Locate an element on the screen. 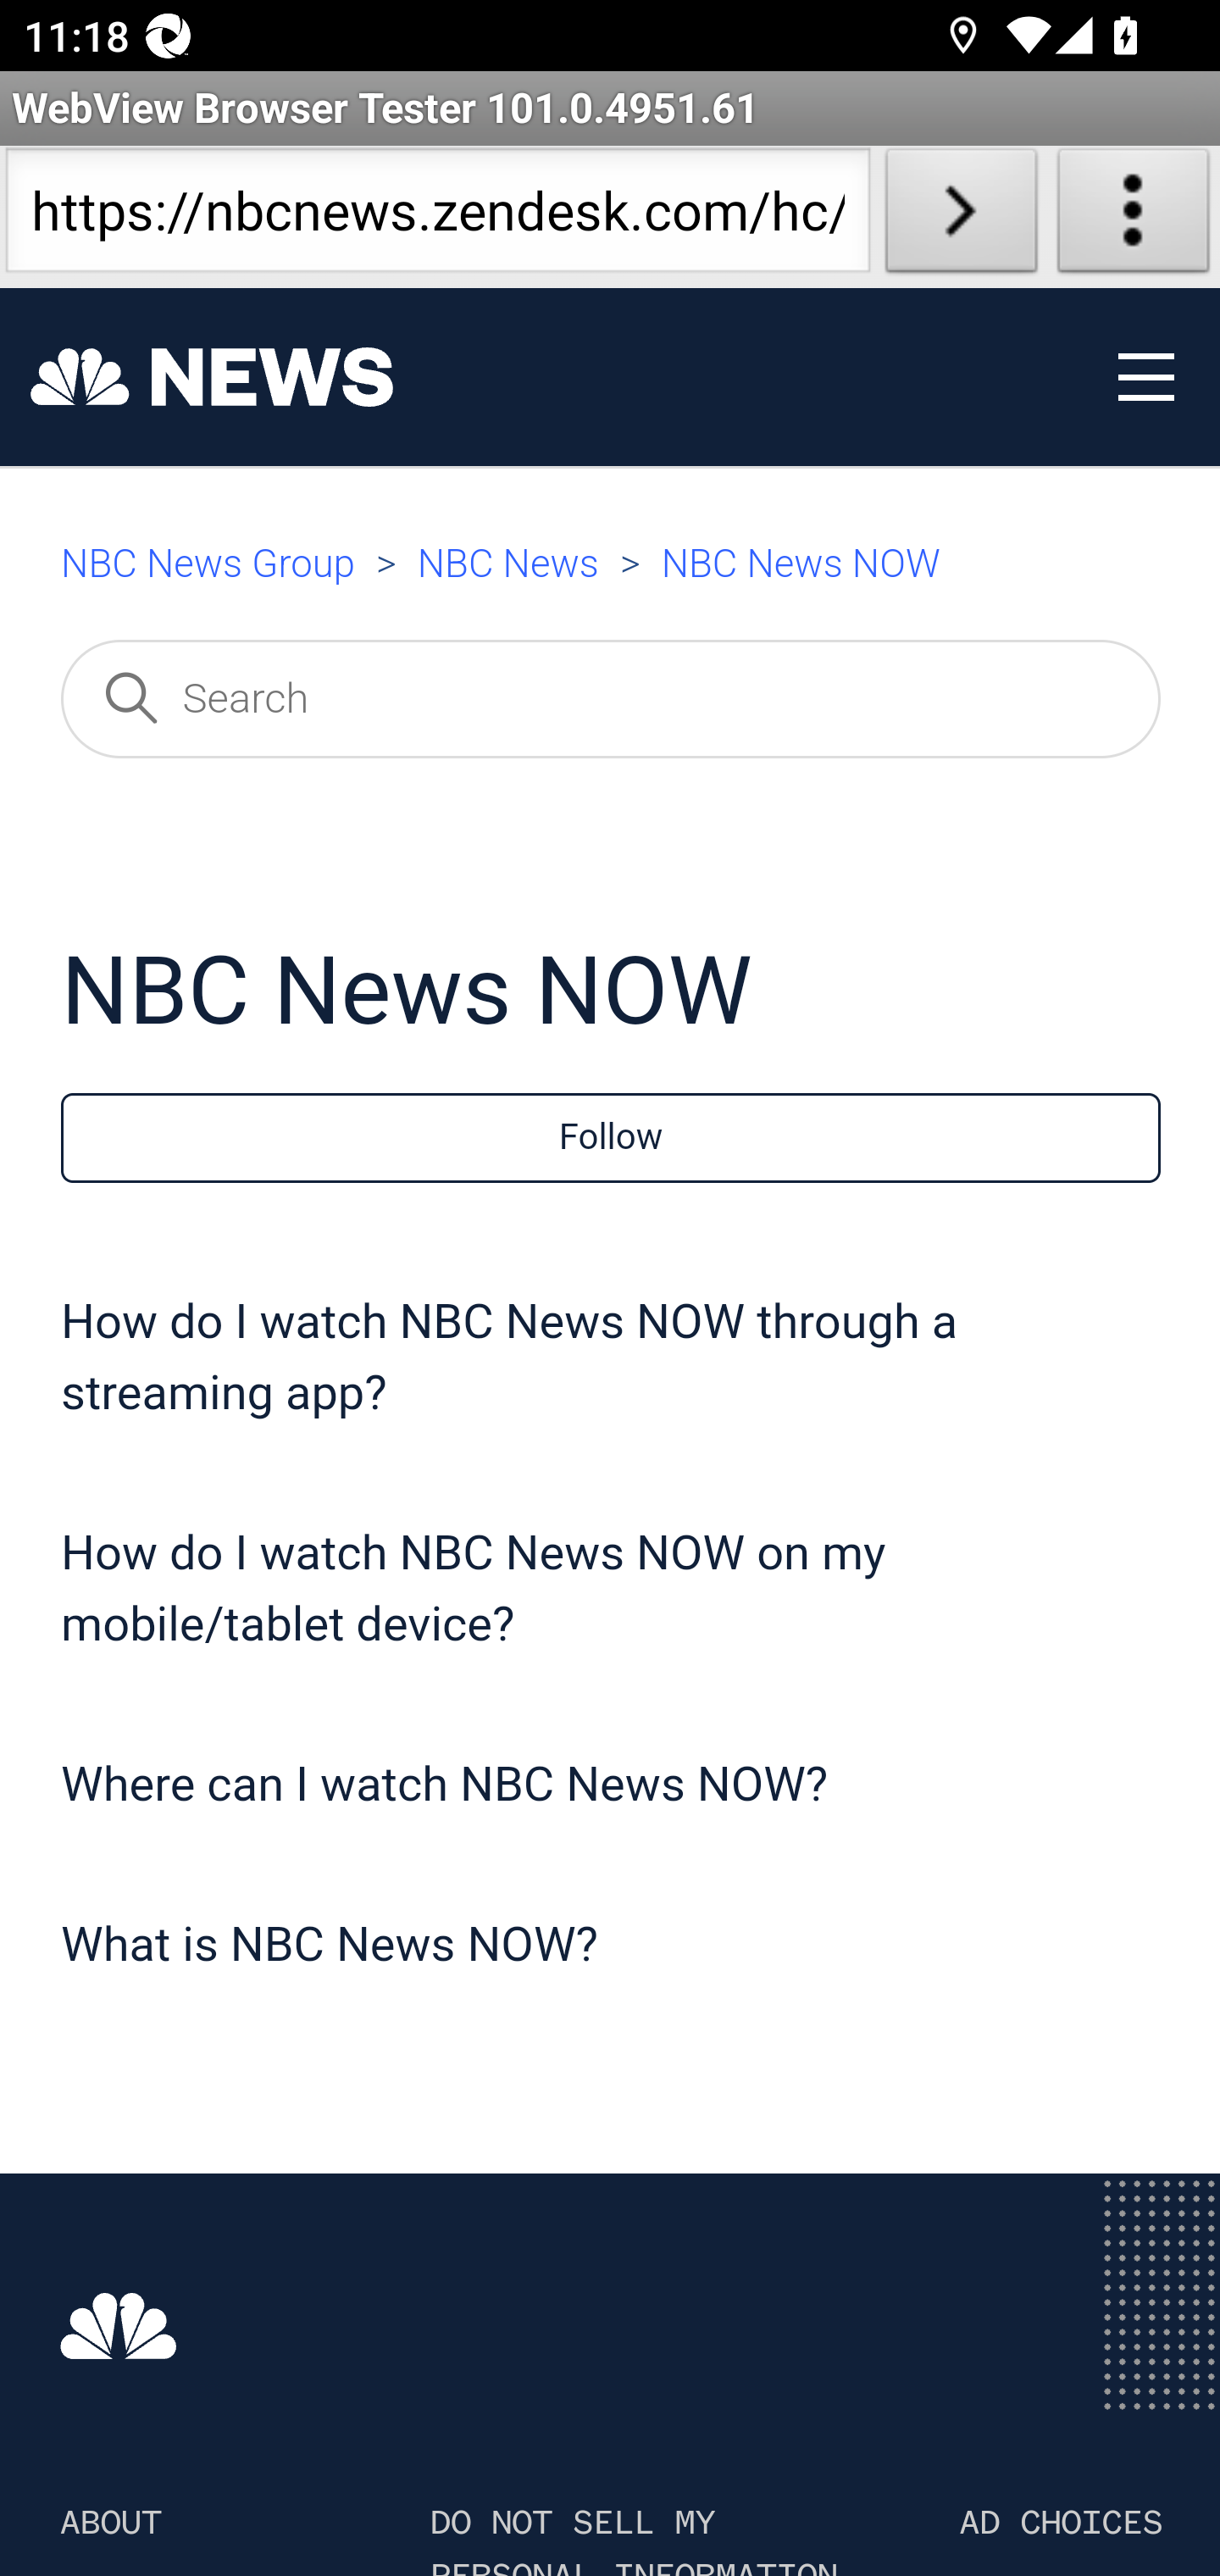  Load URL is located at coordinates (961, 217).